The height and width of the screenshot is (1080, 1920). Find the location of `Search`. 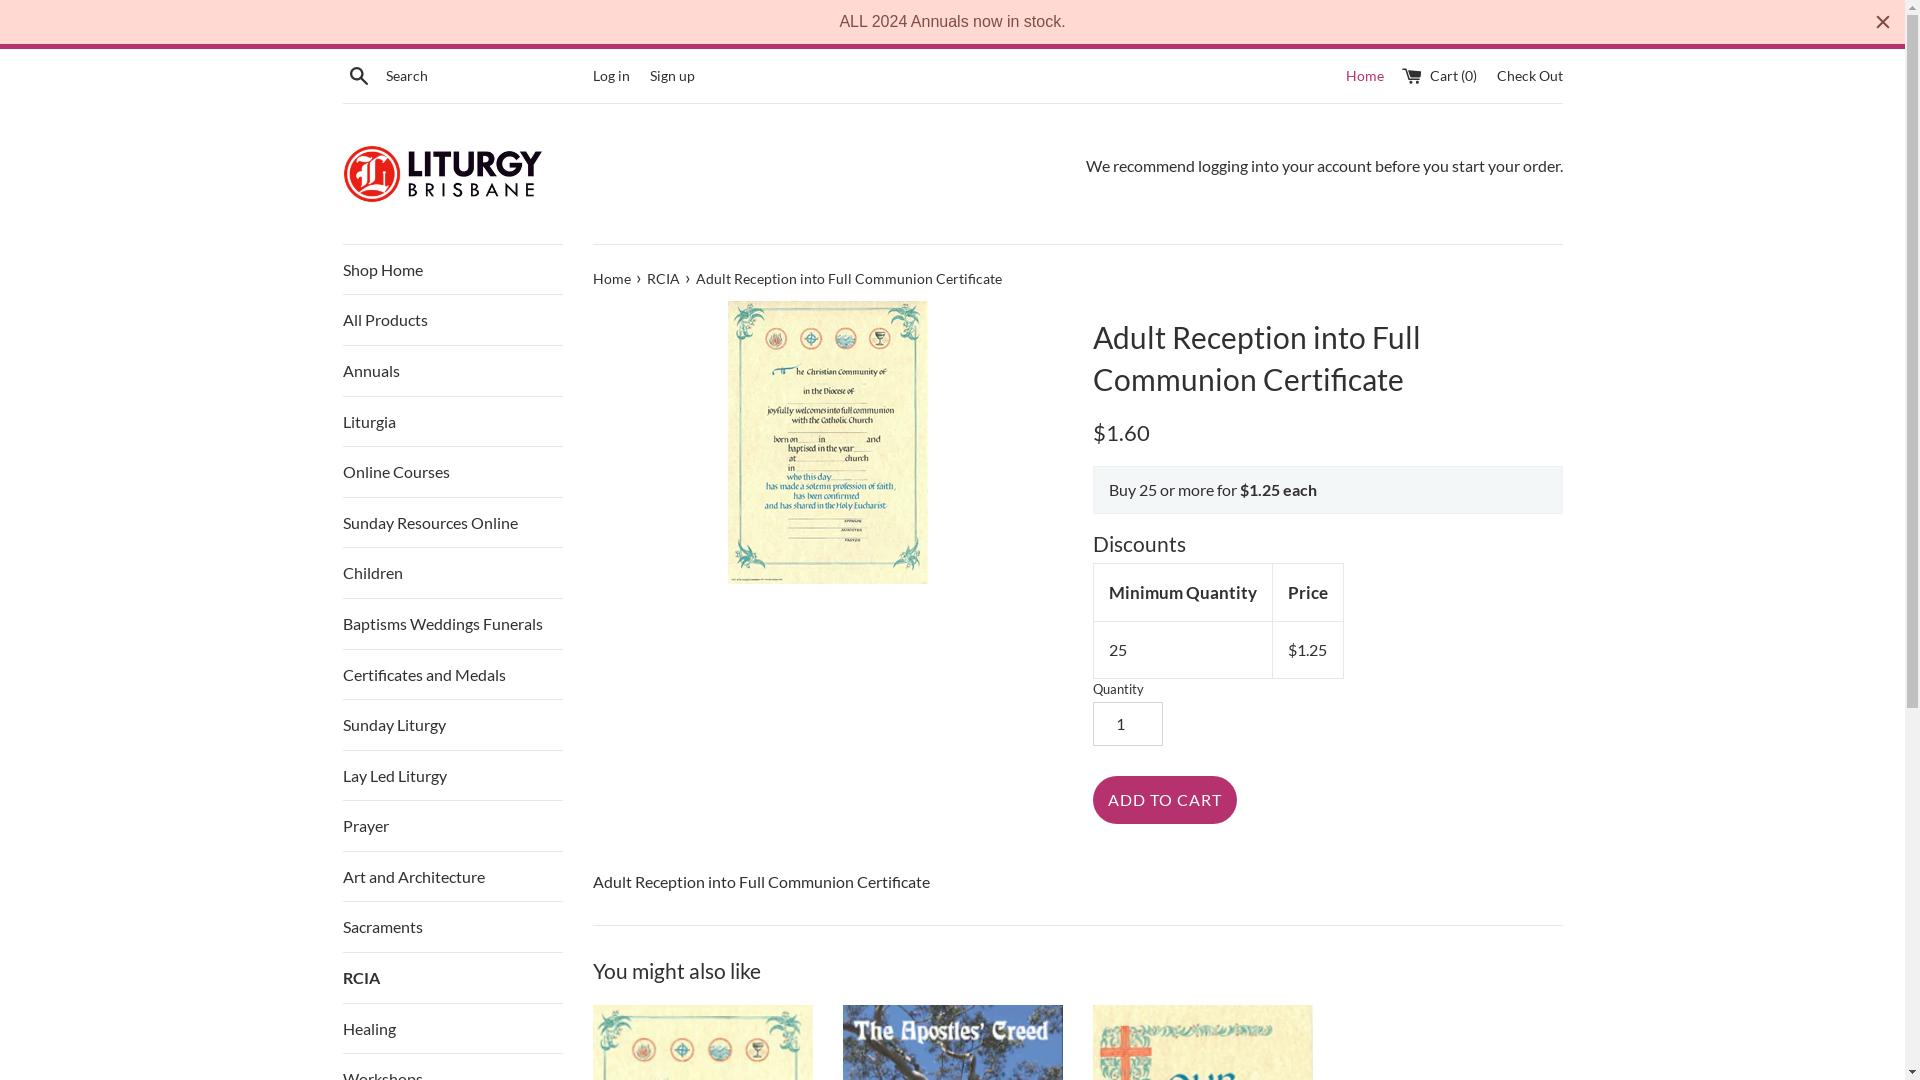

Search is located at coordinates (358, 74).